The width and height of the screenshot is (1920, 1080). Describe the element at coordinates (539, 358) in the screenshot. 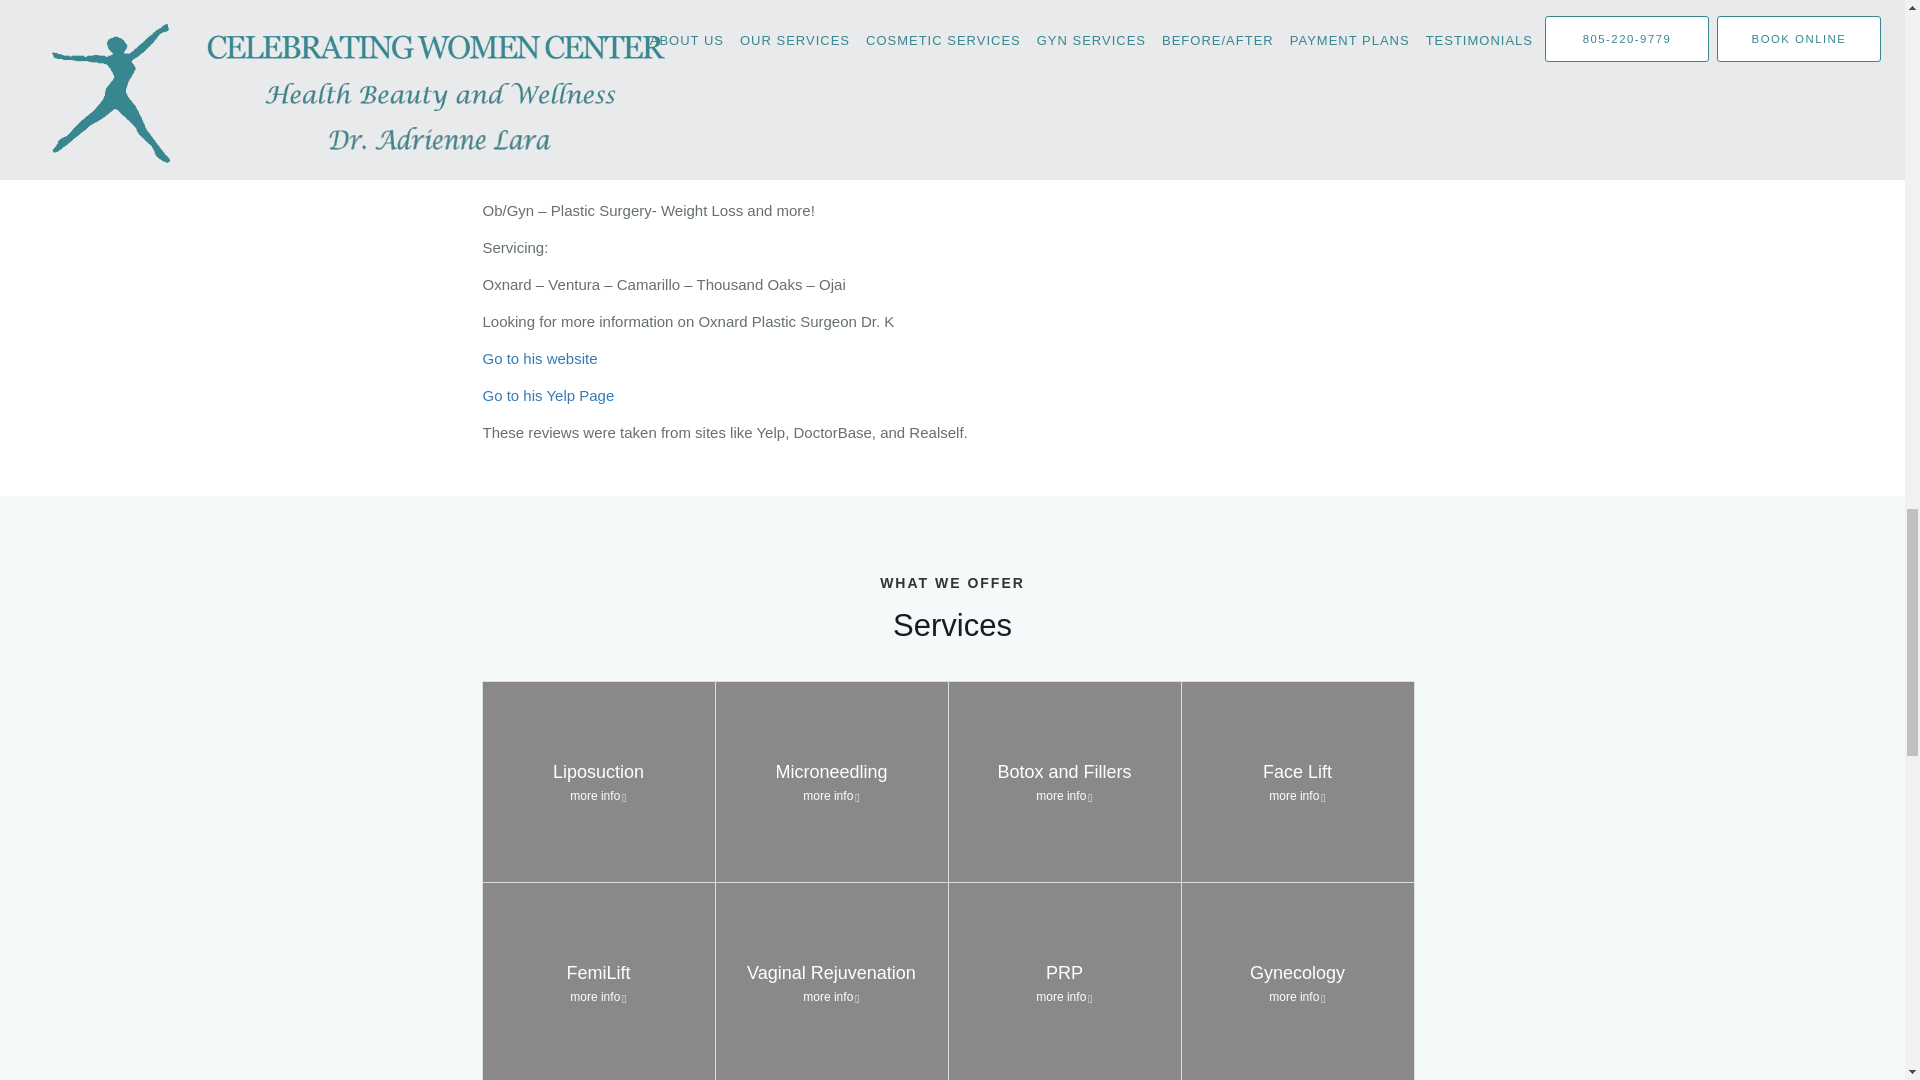

I see `Dr K Plastic Surgeon` at that location.